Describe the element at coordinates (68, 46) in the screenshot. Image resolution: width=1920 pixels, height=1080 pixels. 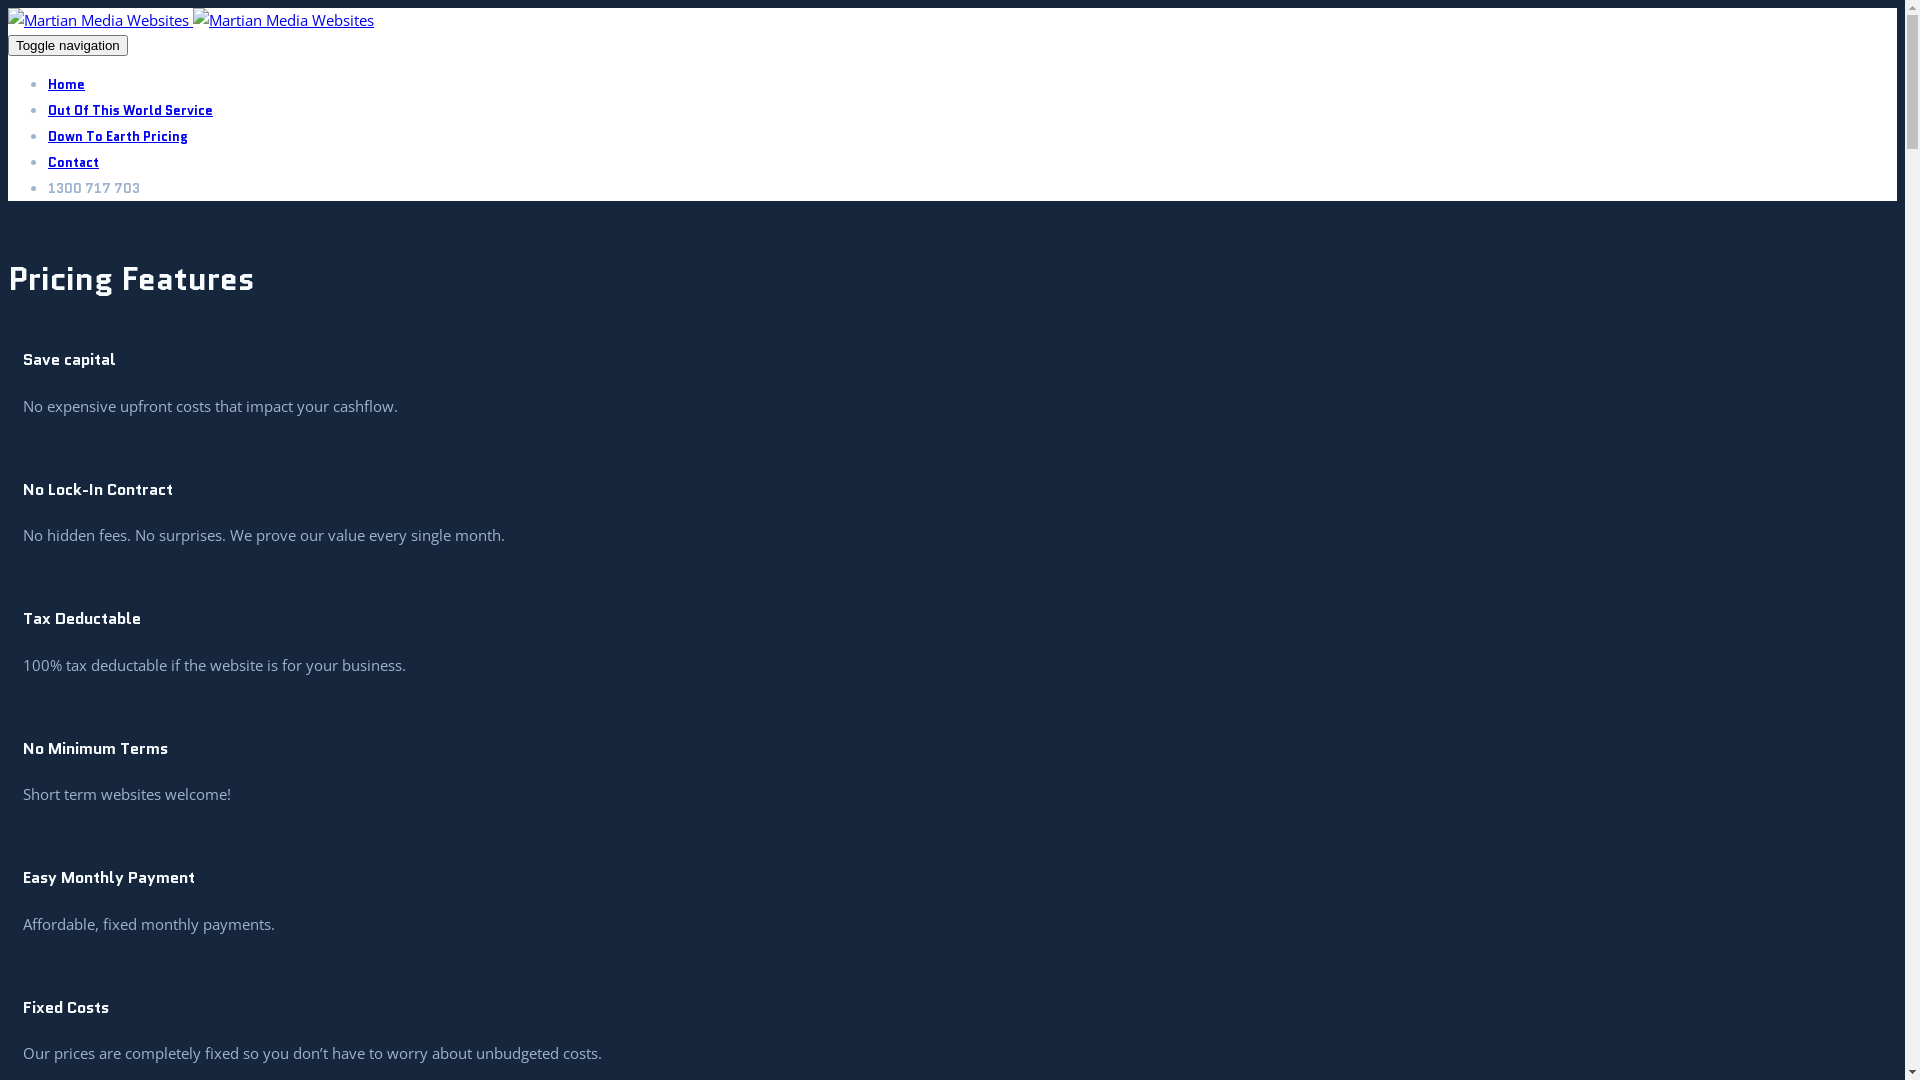
I see `Toggle navigation` at that location.